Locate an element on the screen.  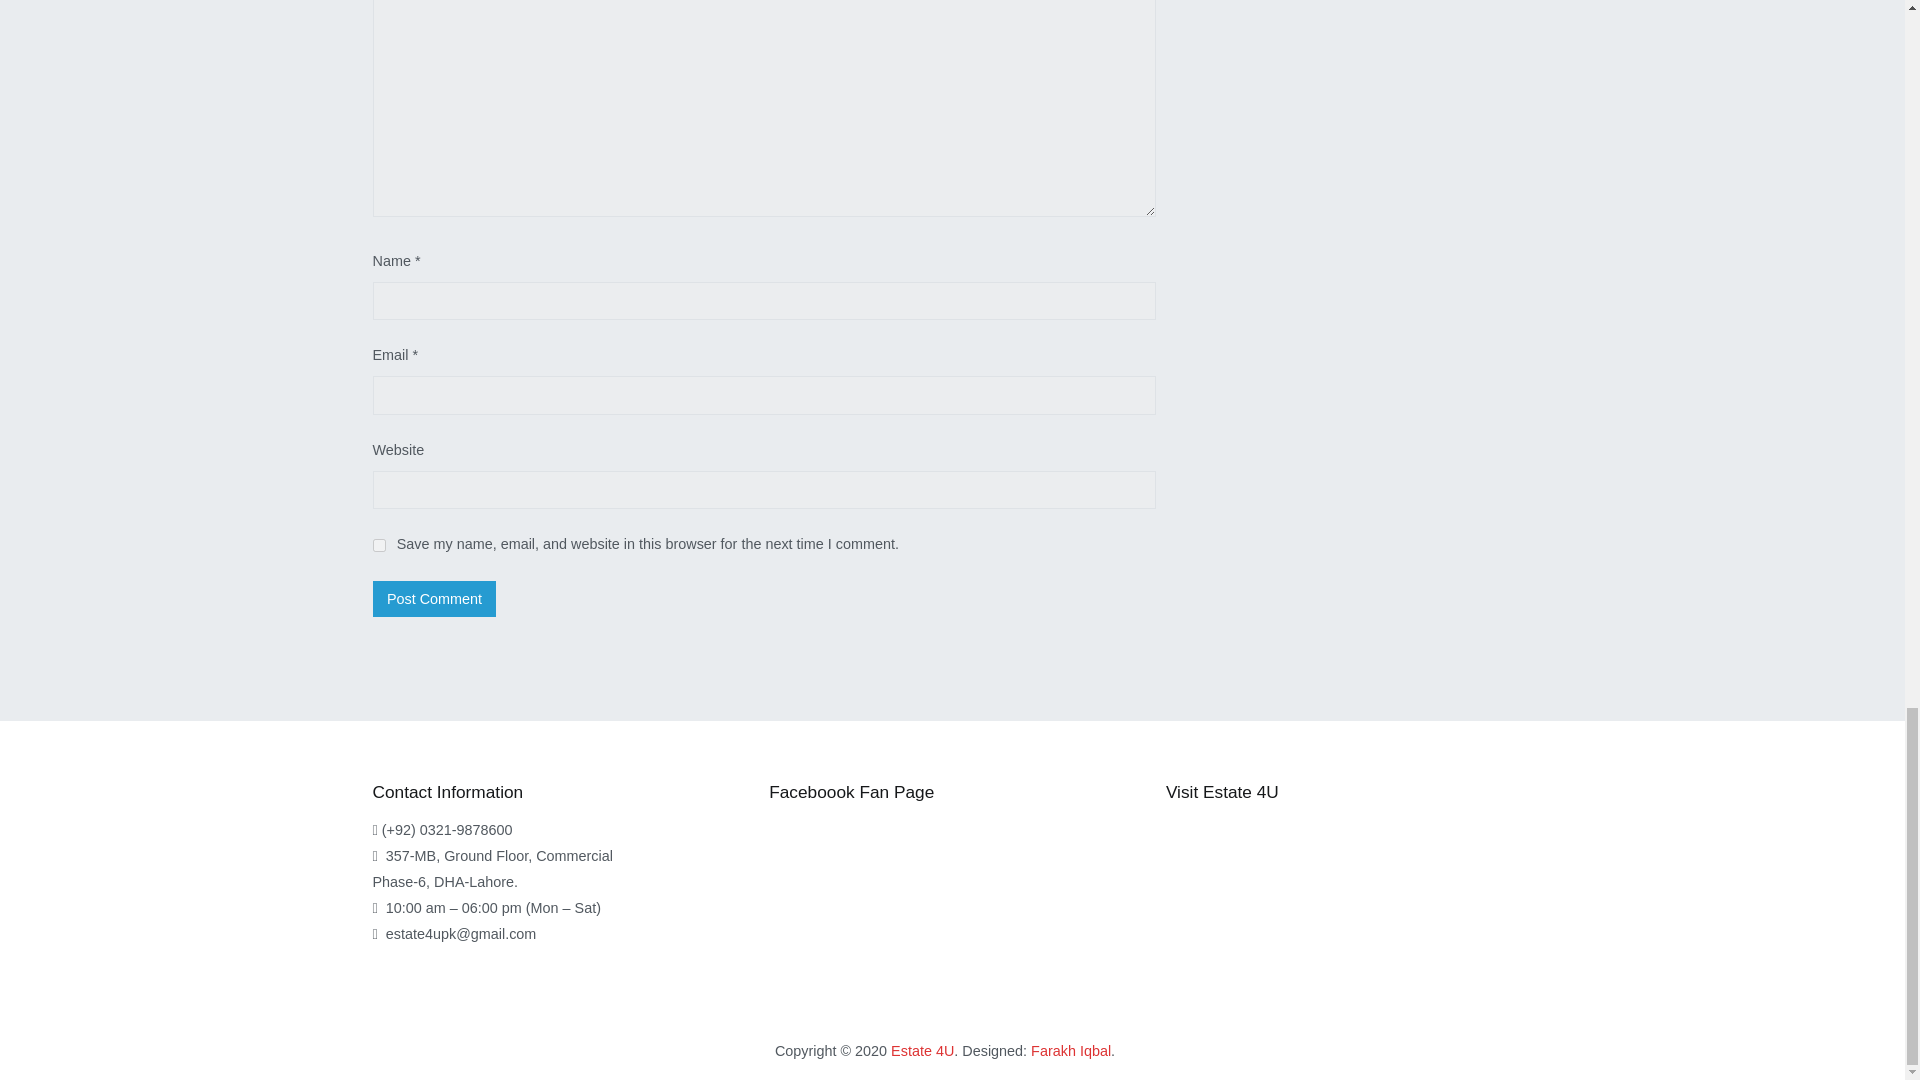
Estate 4U is located at coordinates (922, 1051).